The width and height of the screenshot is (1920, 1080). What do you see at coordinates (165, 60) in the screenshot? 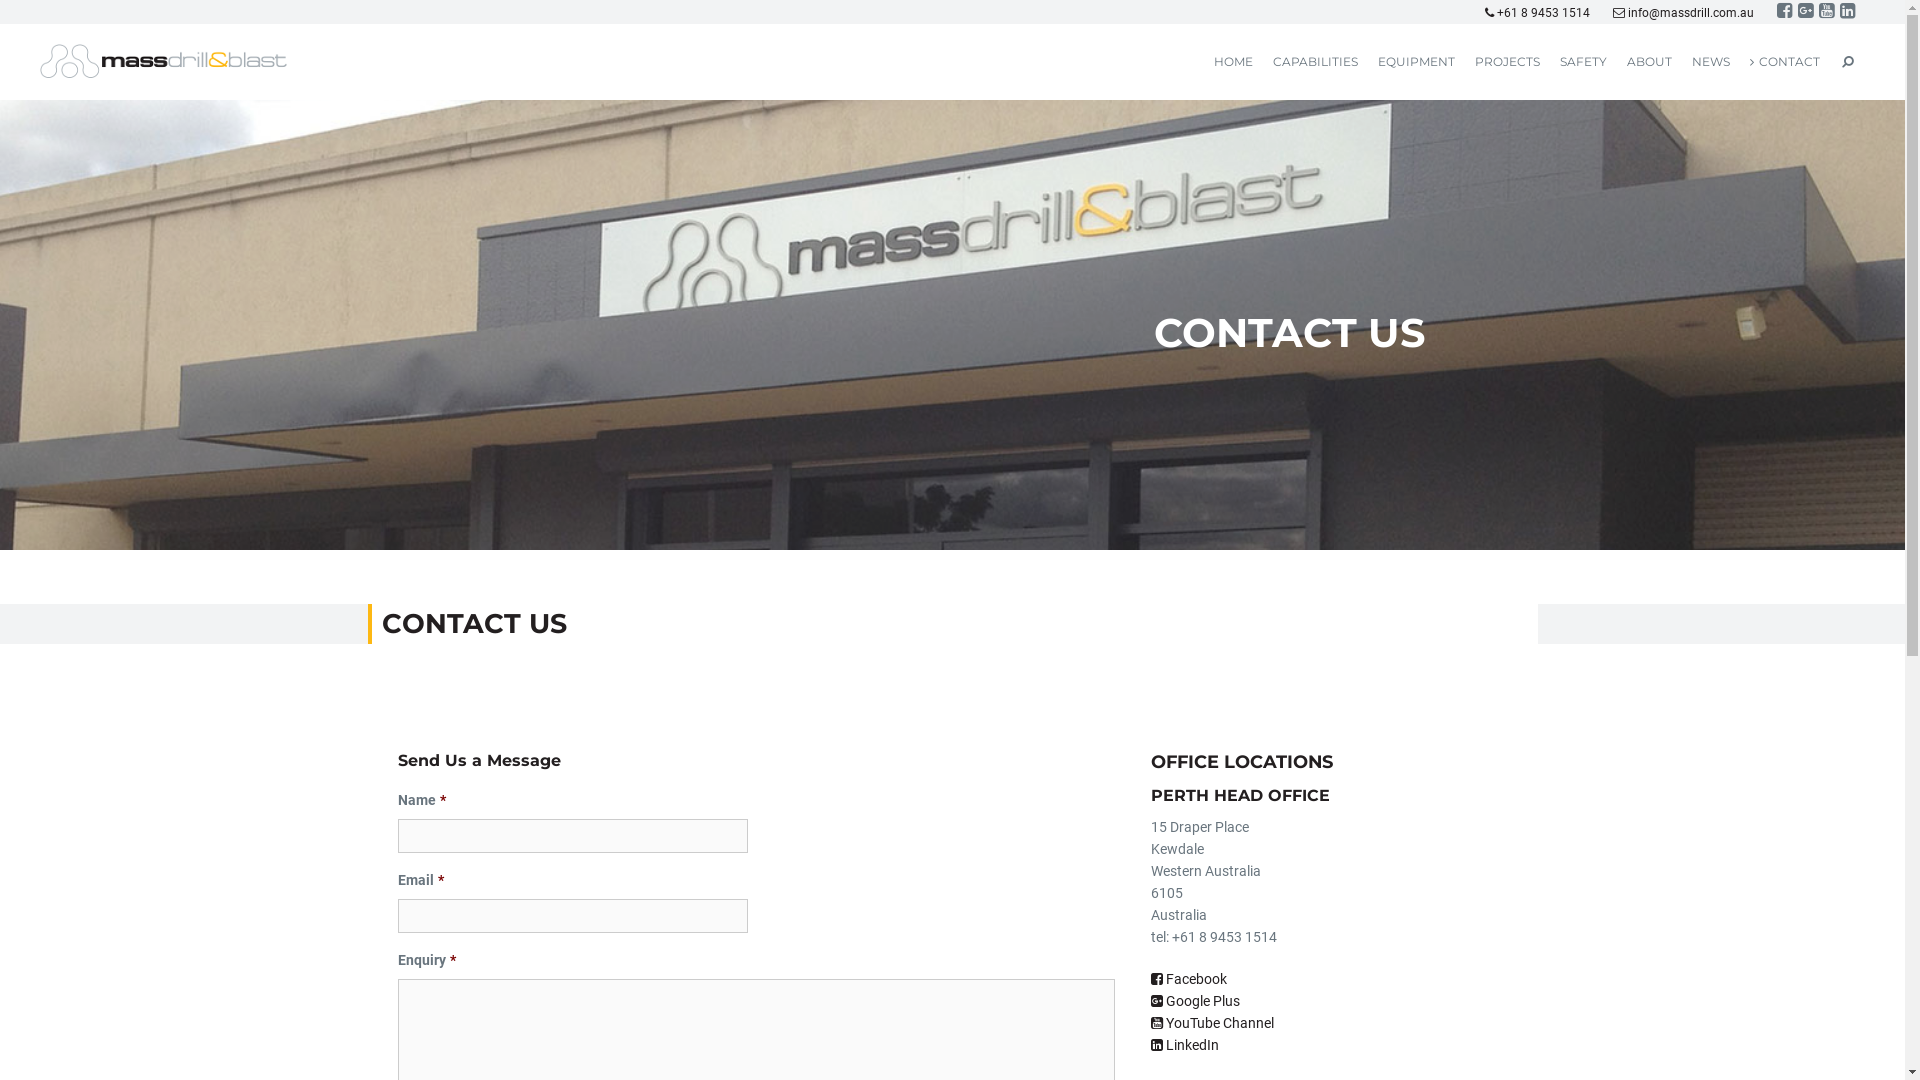
I see `Mass Drill & Blast` at bounding box center [165, 60].